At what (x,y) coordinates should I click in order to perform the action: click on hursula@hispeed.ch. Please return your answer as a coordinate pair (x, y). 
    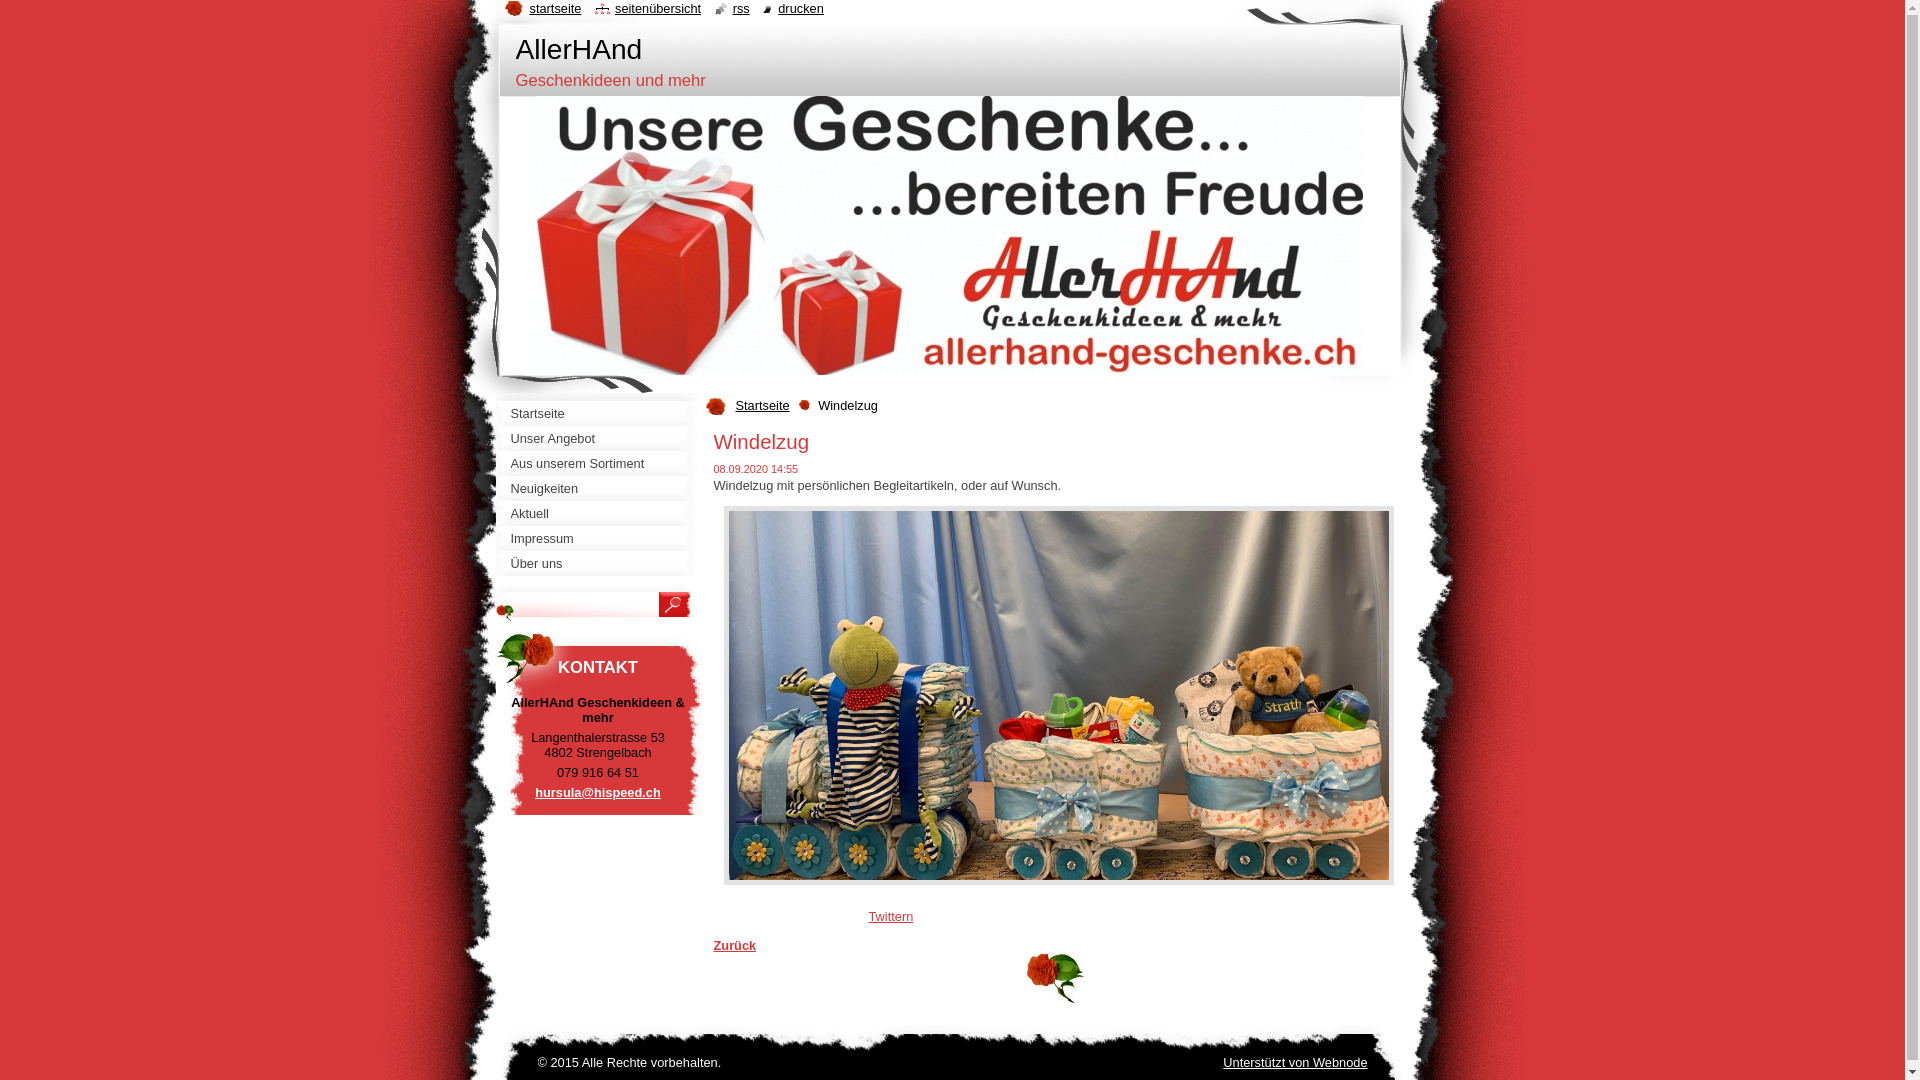
    Looking at the image, I should click on (598, 792).